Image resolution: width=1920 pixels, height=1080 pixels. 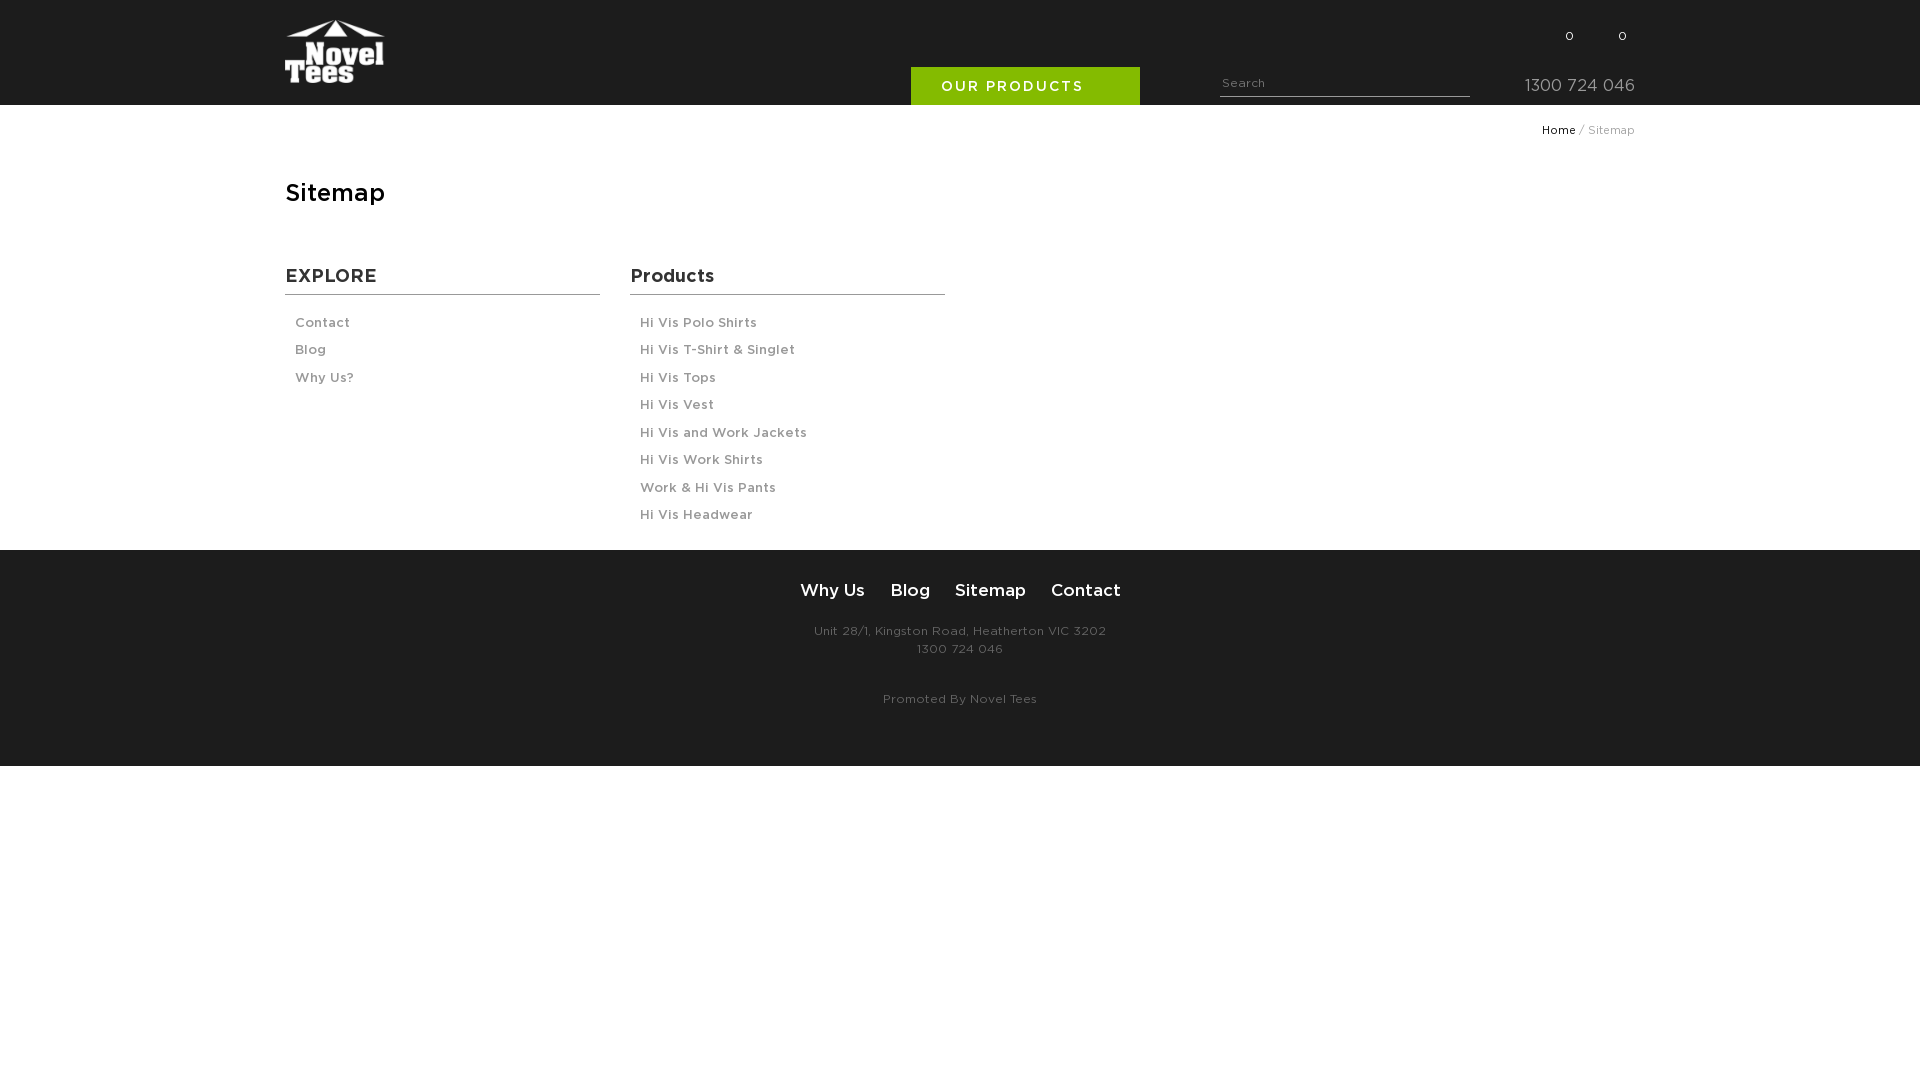 I want to click on Hi Vis Tops, so click(x=678, y=380).